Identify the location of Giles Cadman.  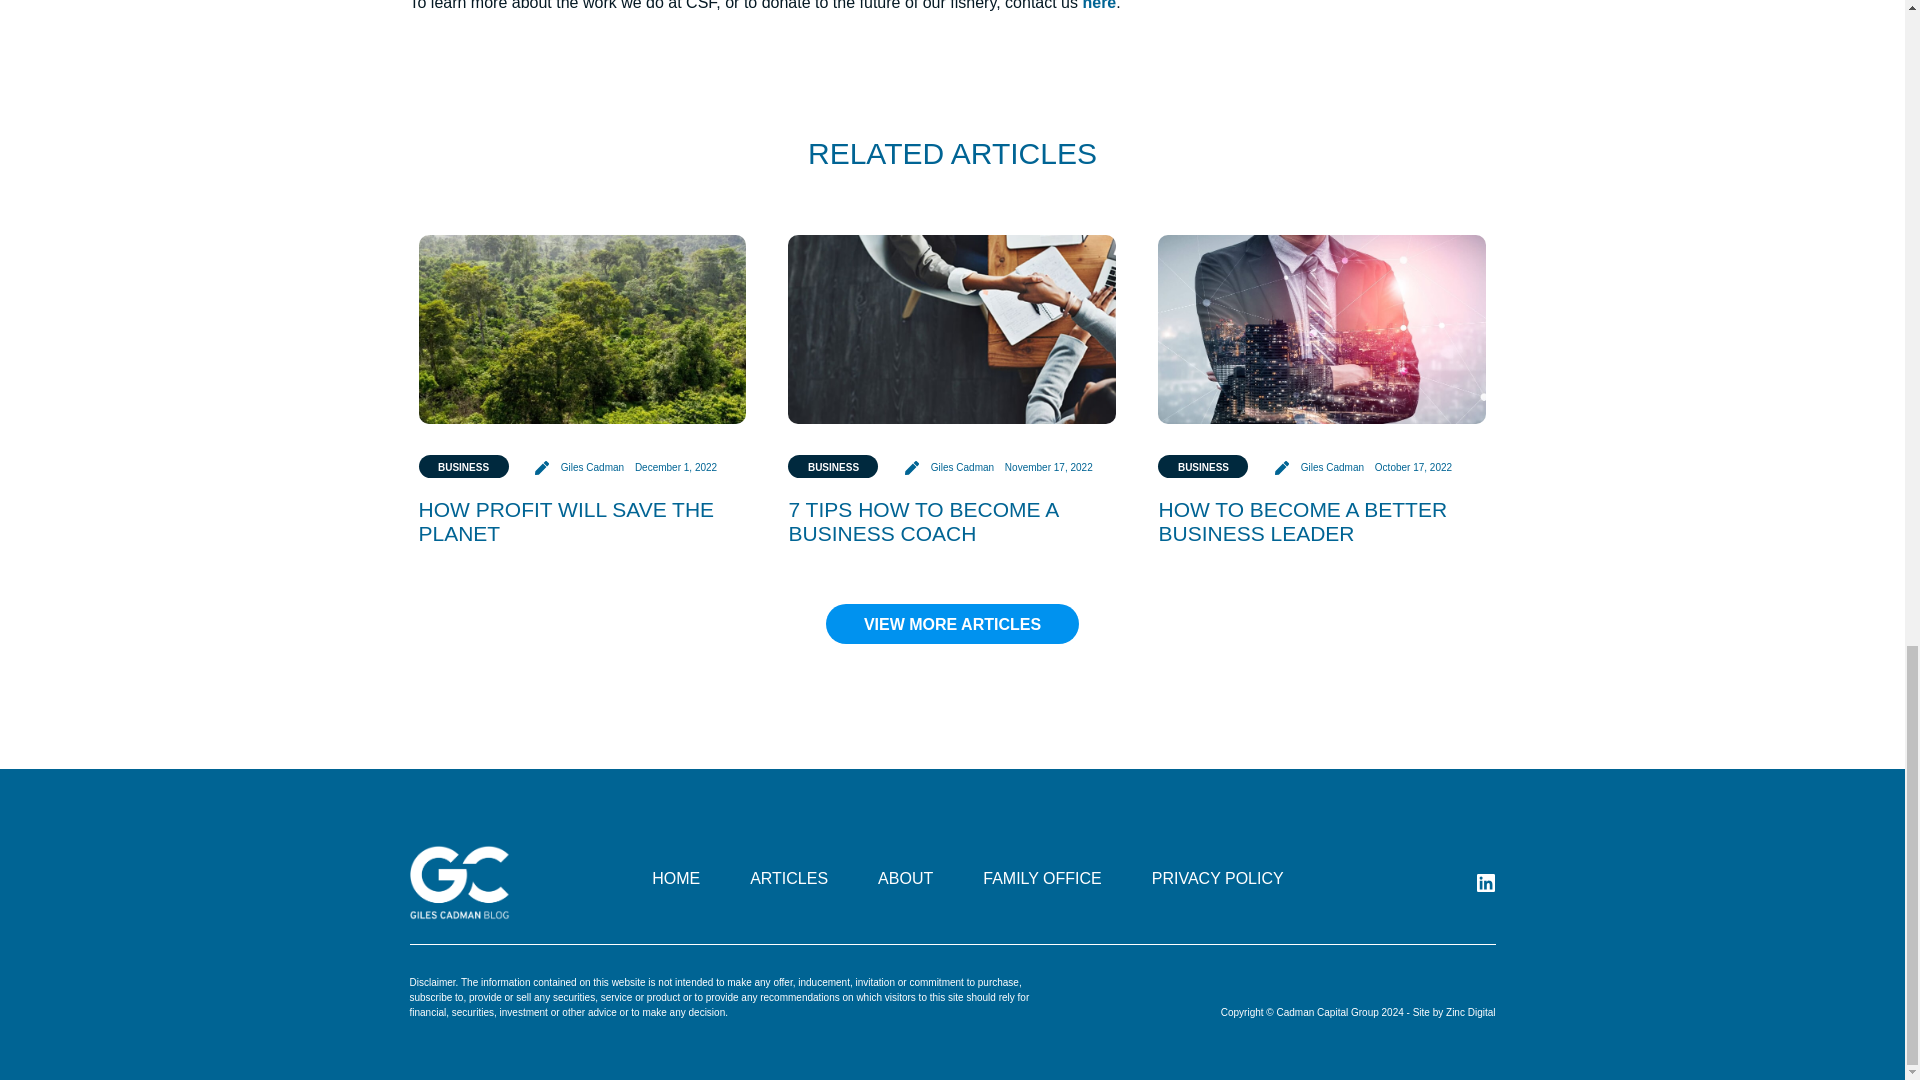
(950, 468).